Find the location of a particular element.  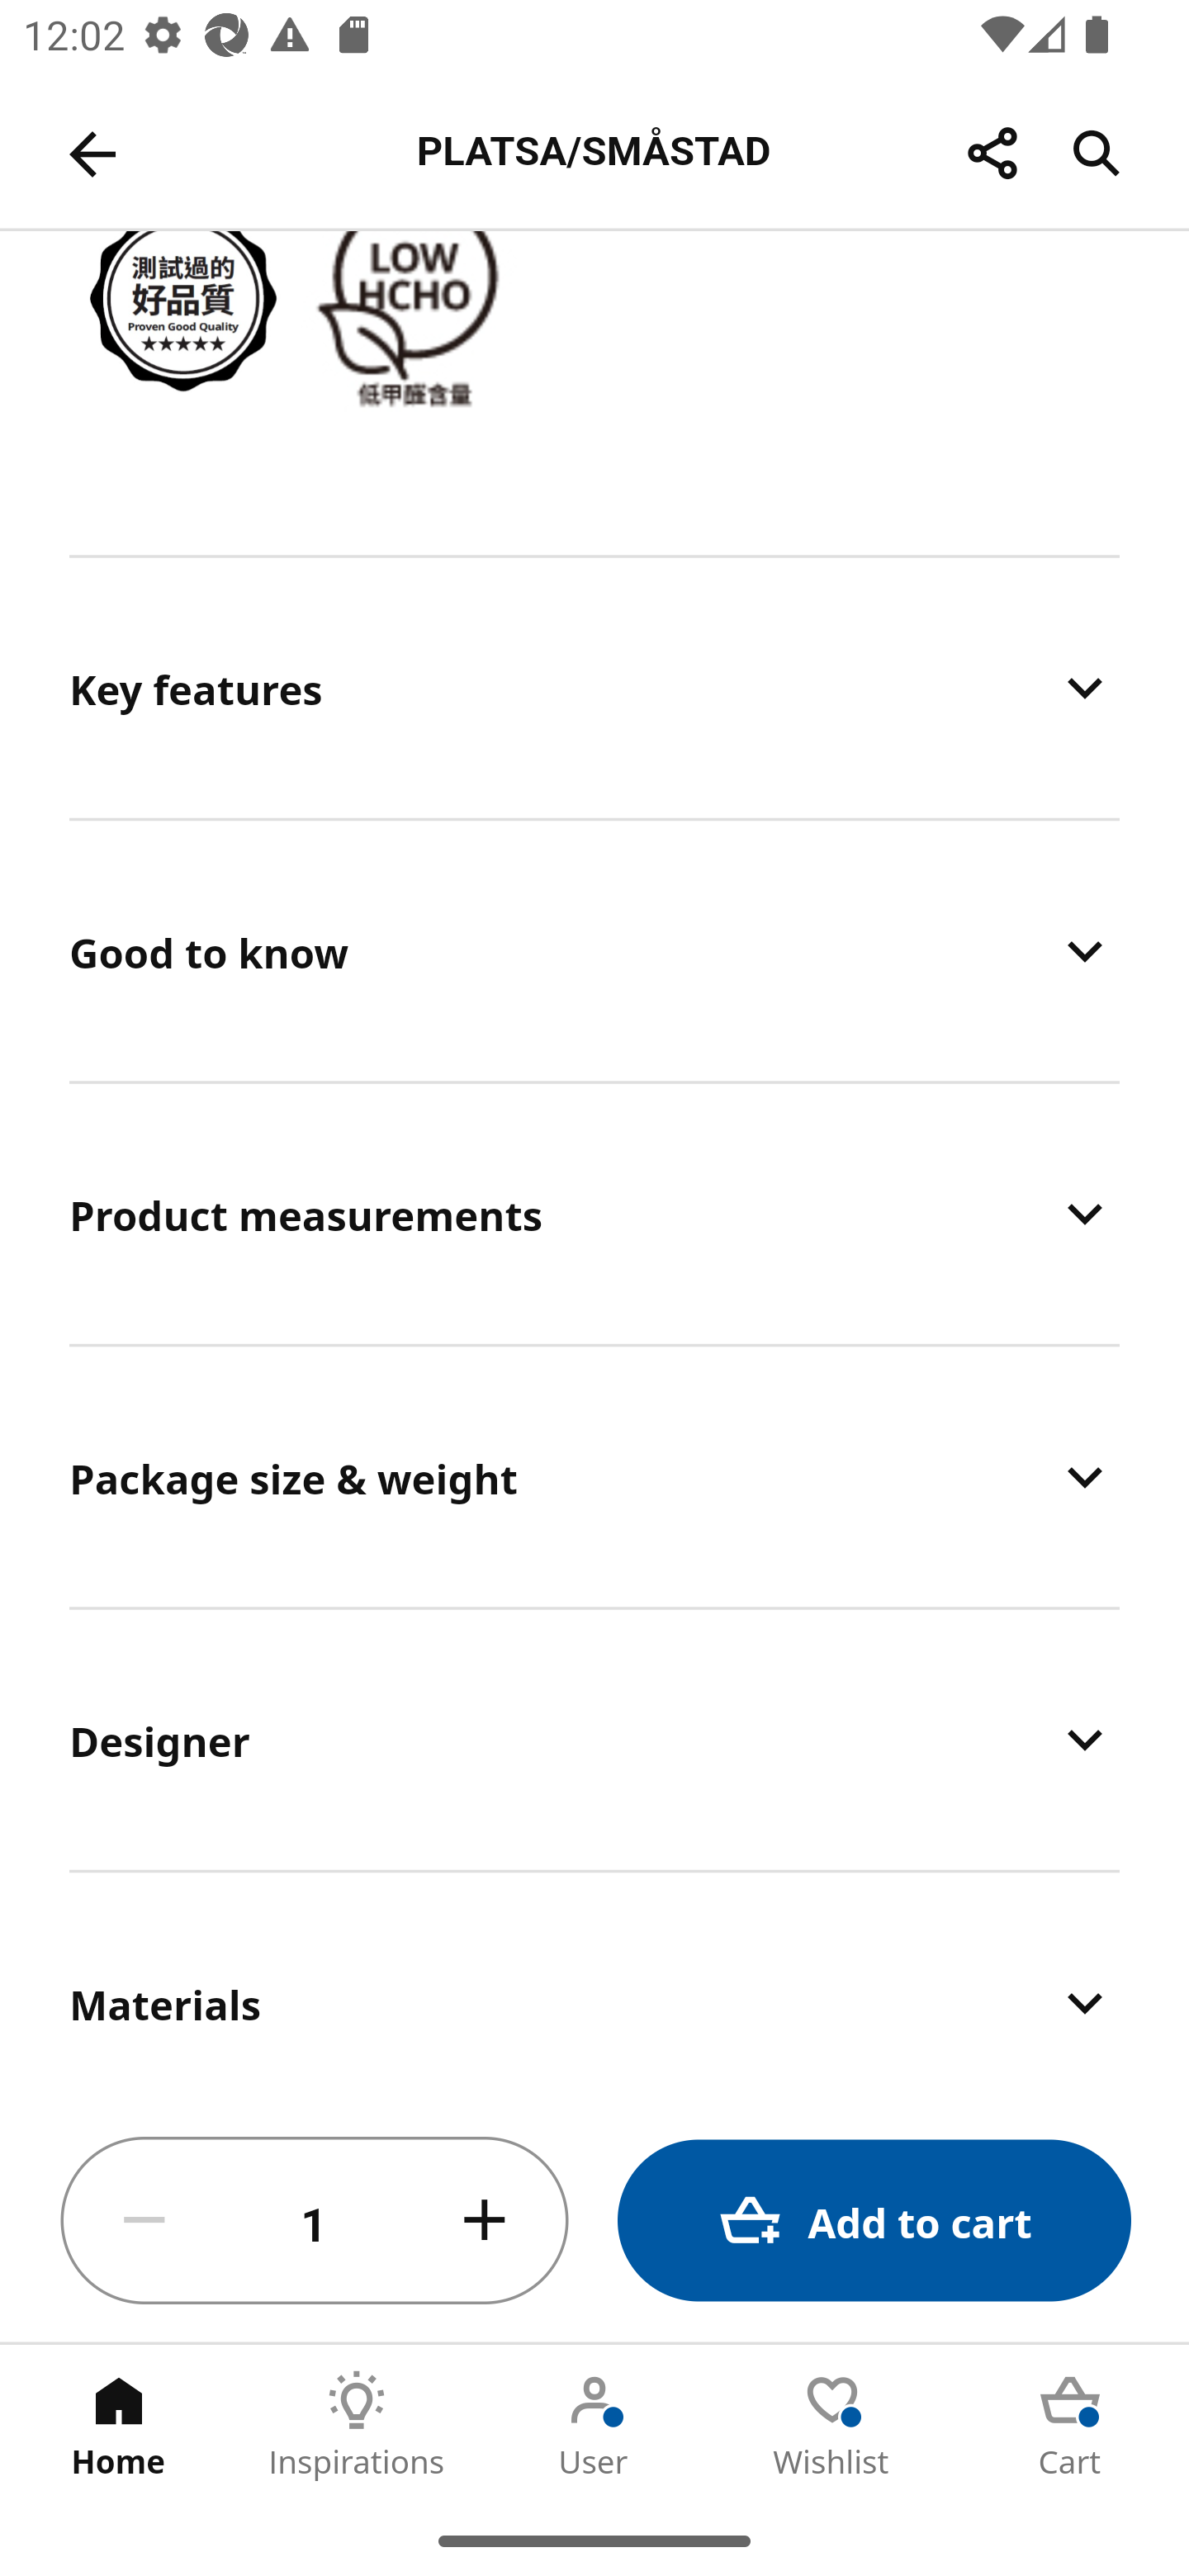

Product measurements is located at coordinates (594, 1214).